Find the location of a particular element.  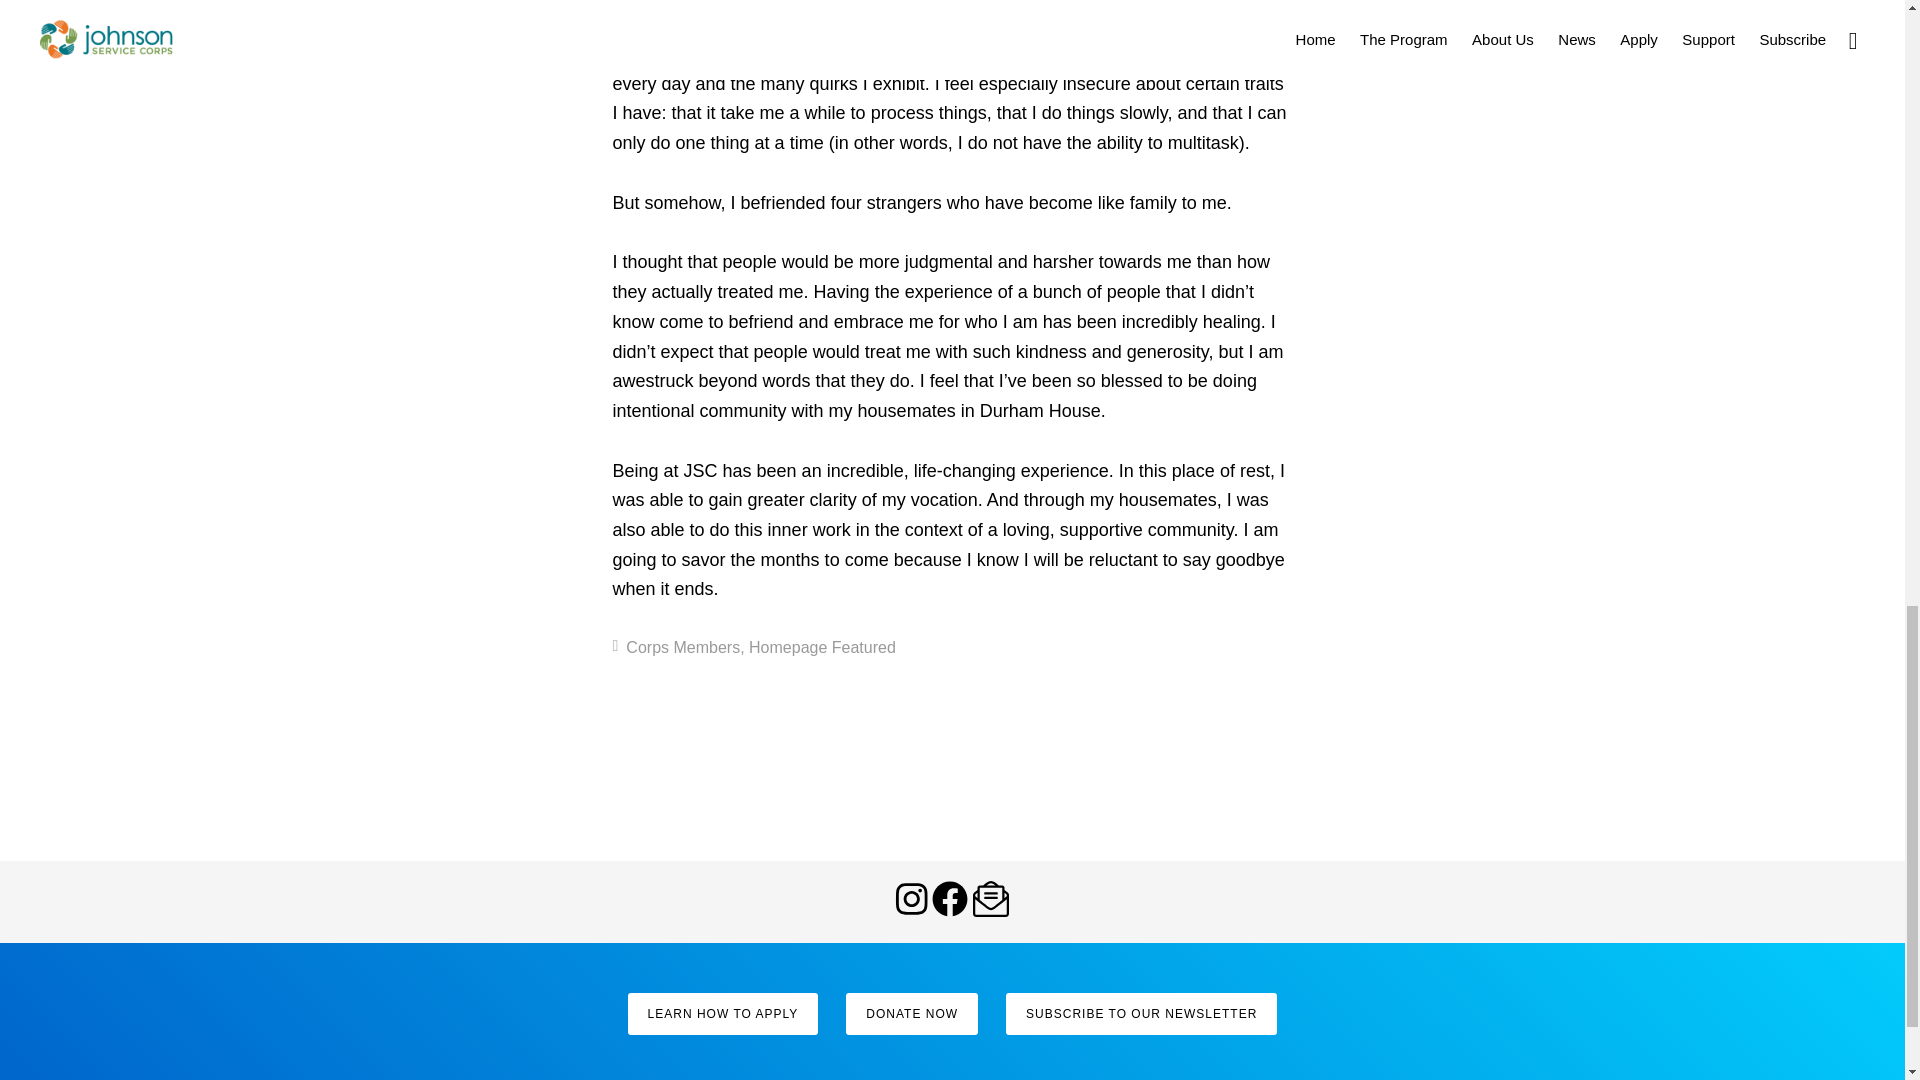

Homepage Featured is located at coordinates (822, 647).